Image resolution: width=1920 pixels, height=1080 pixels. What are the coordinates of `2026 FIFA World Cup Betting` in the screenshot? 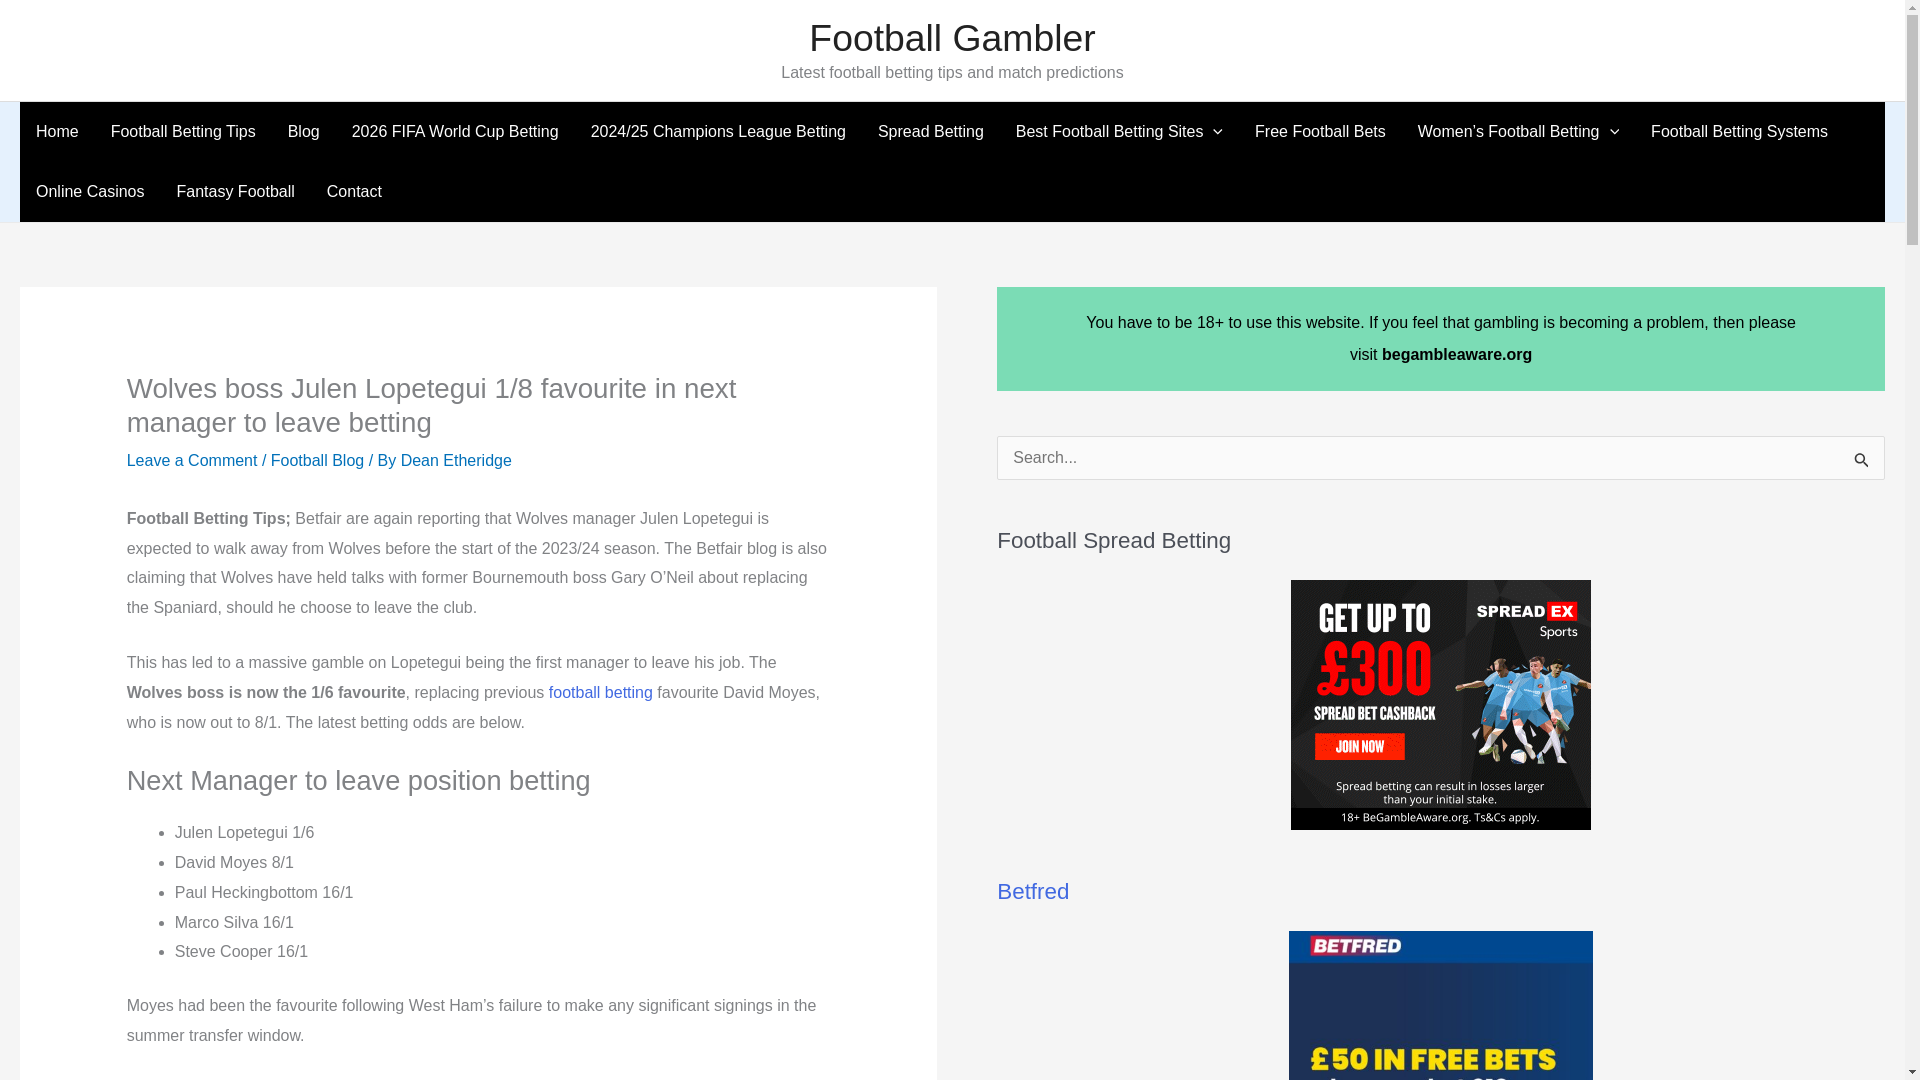 It's located at (455, 132).